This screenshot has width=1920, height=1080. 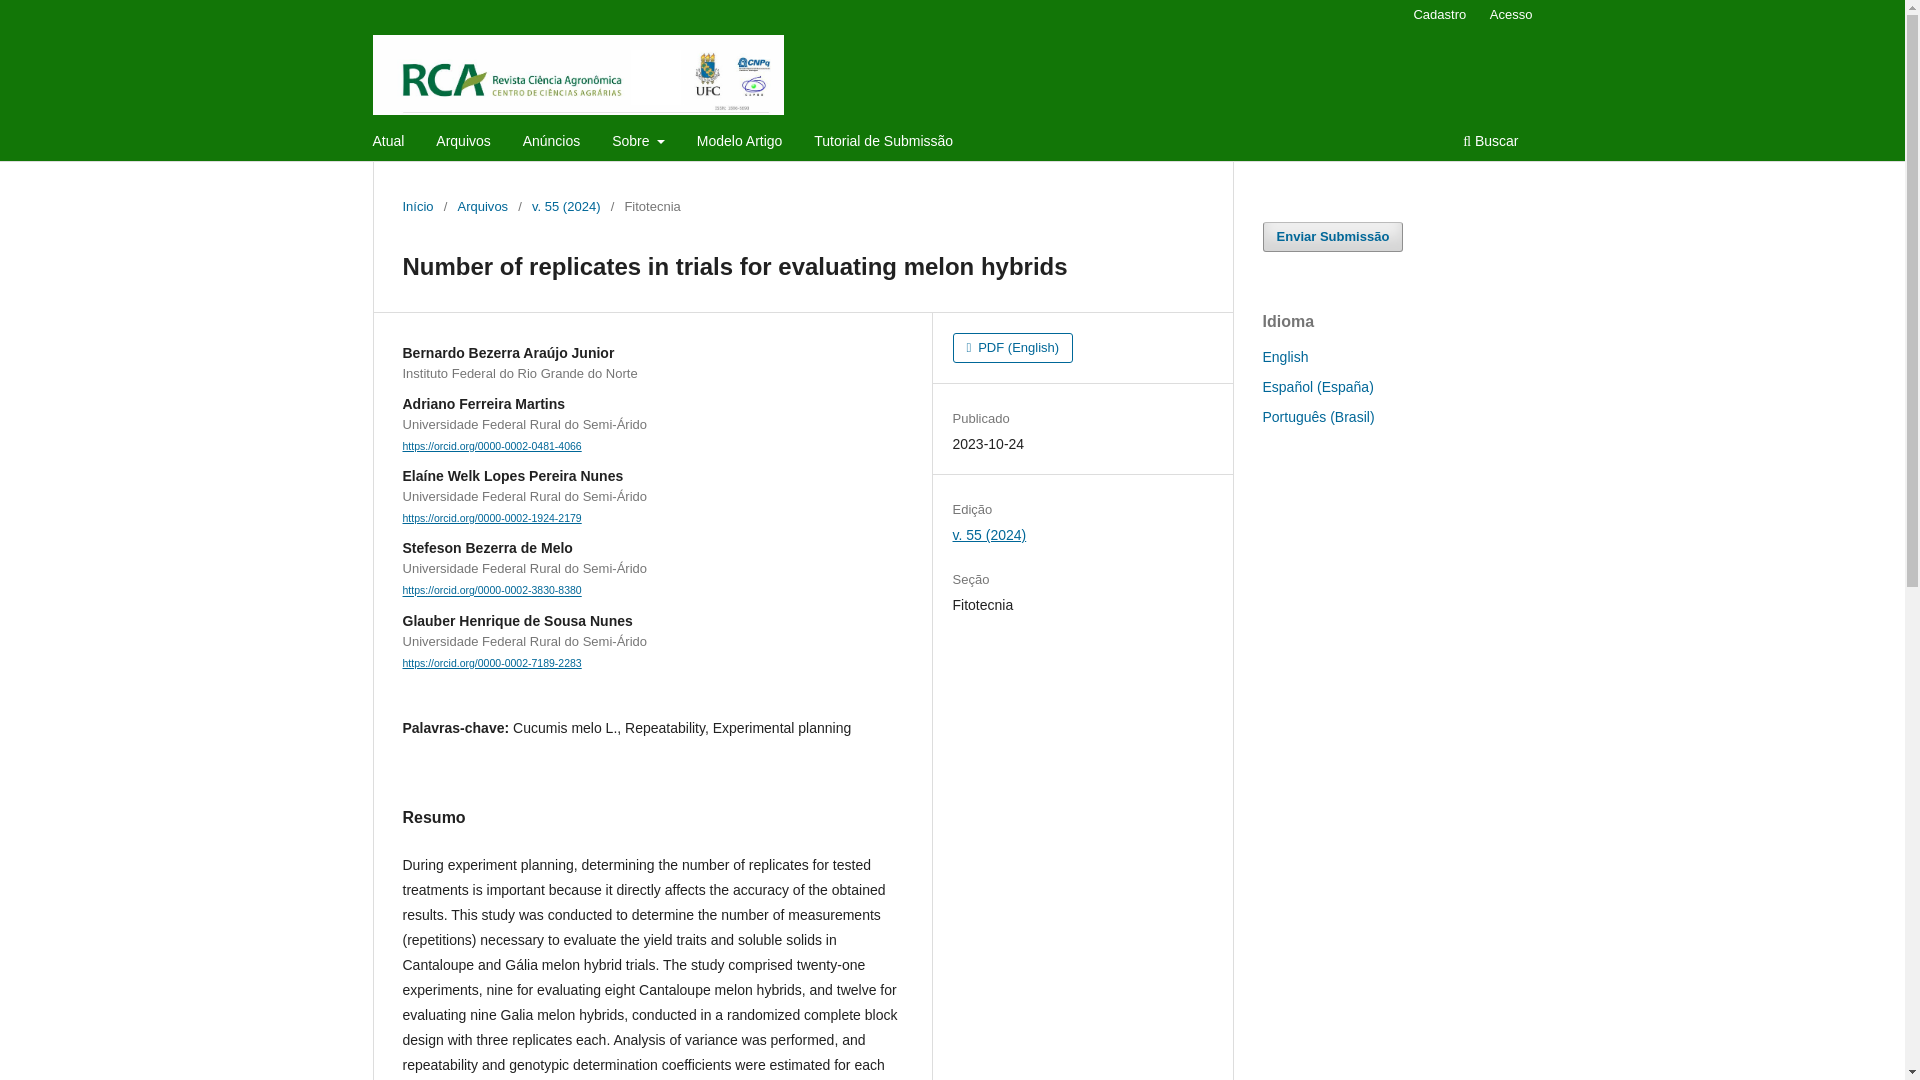 I want to click on Atual, so click(x=389, y=143).